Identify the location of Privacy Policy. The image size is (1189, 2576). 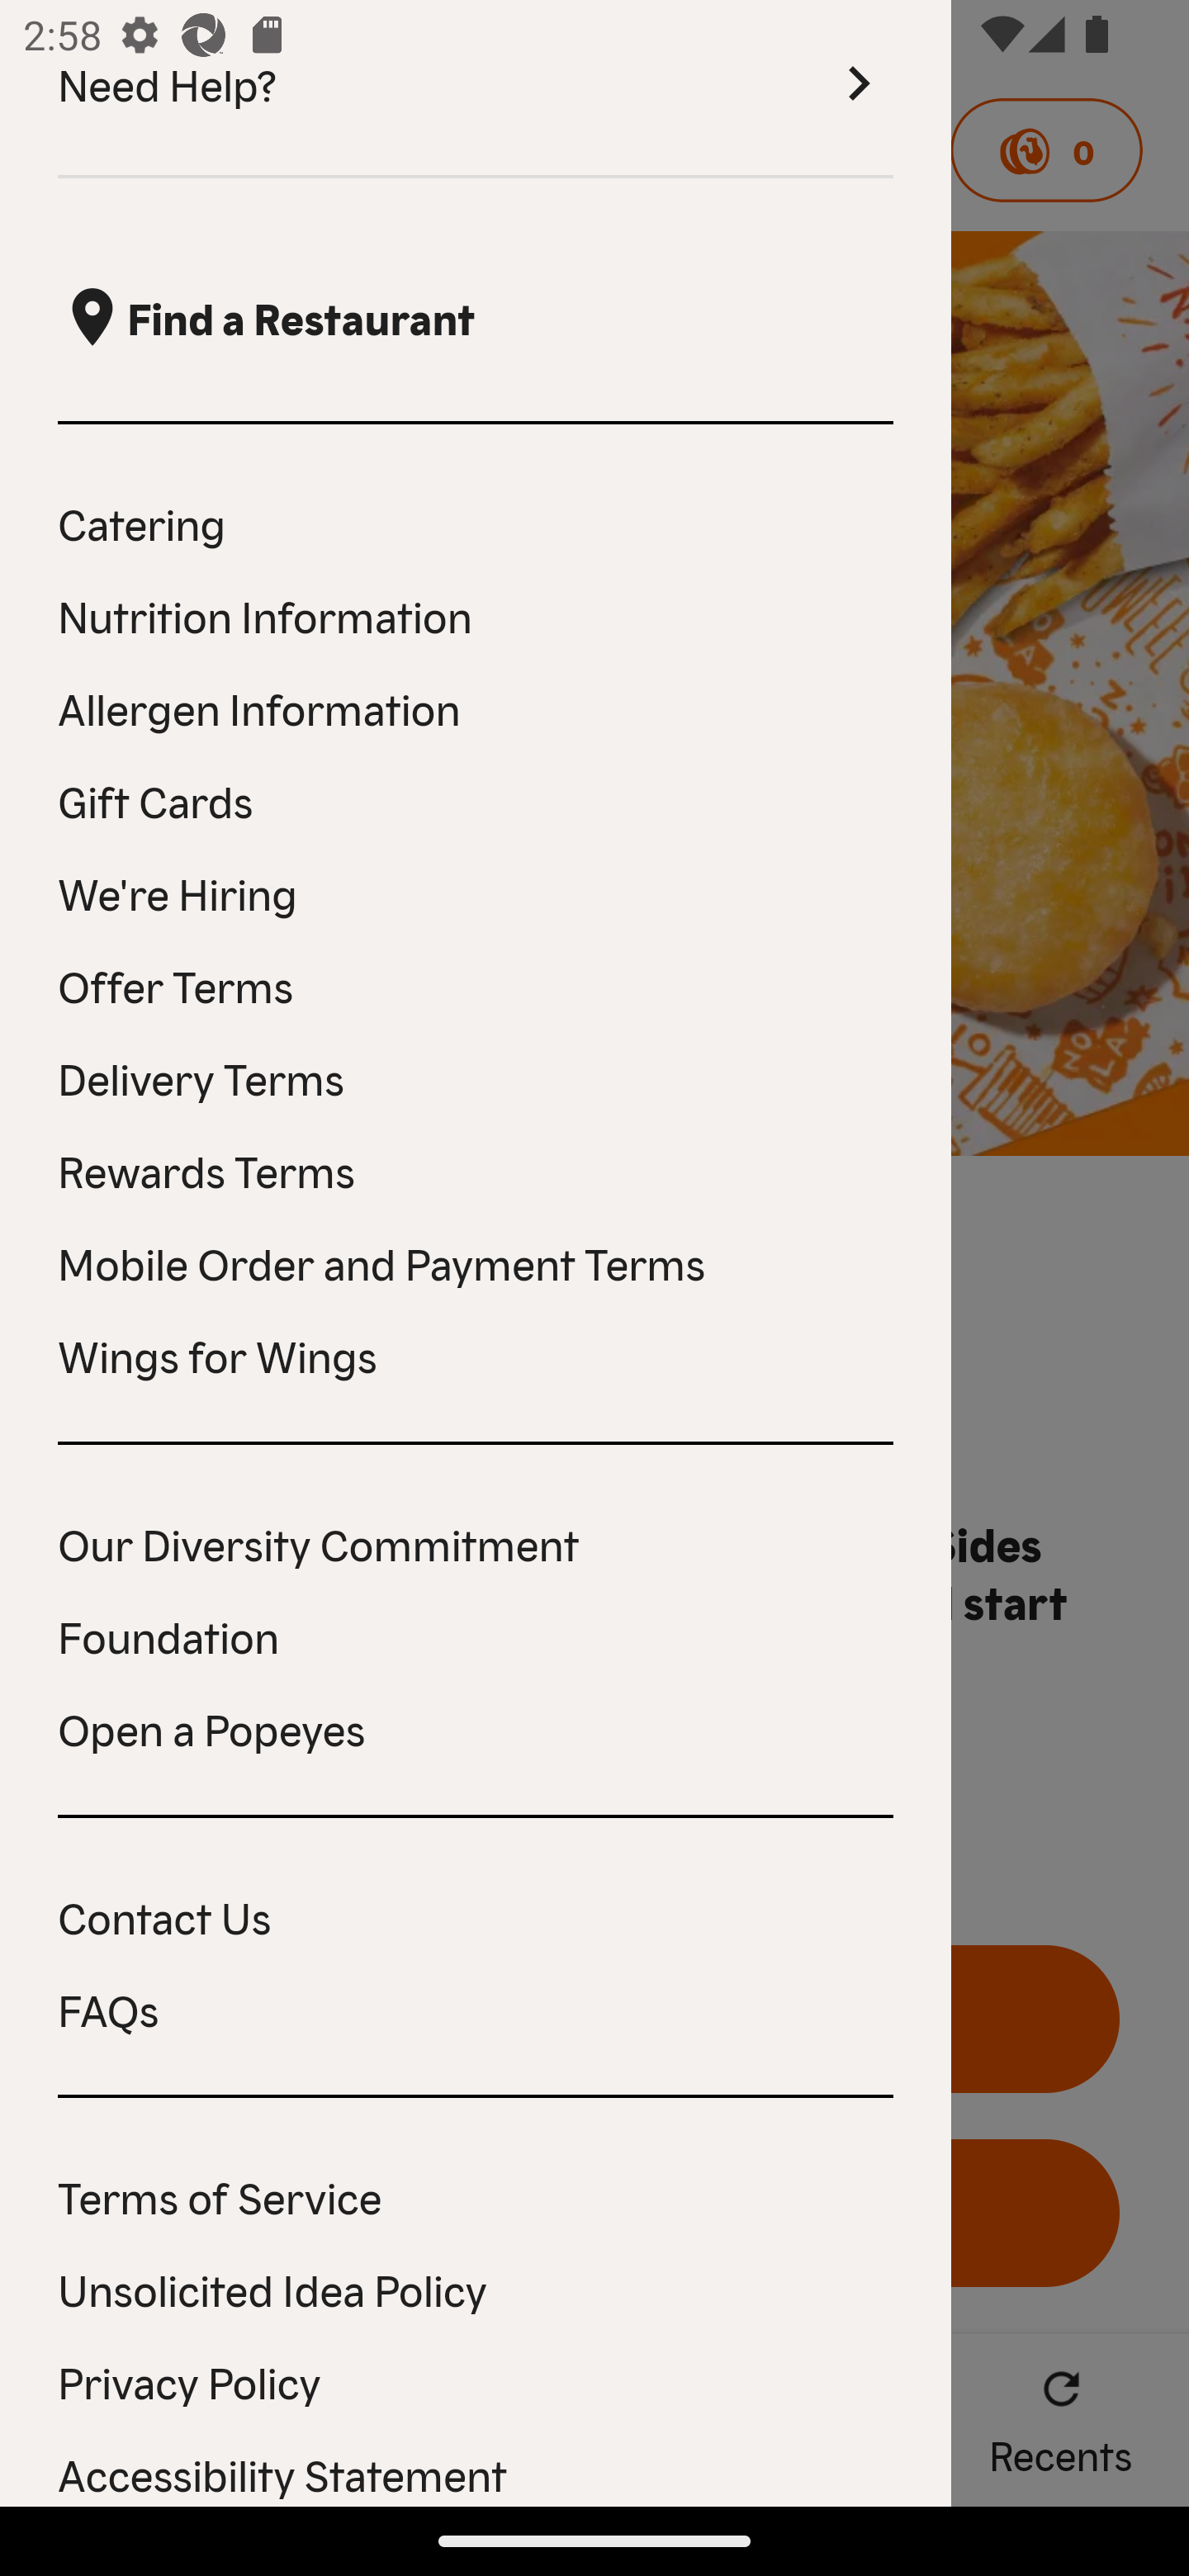
(476, 2381).